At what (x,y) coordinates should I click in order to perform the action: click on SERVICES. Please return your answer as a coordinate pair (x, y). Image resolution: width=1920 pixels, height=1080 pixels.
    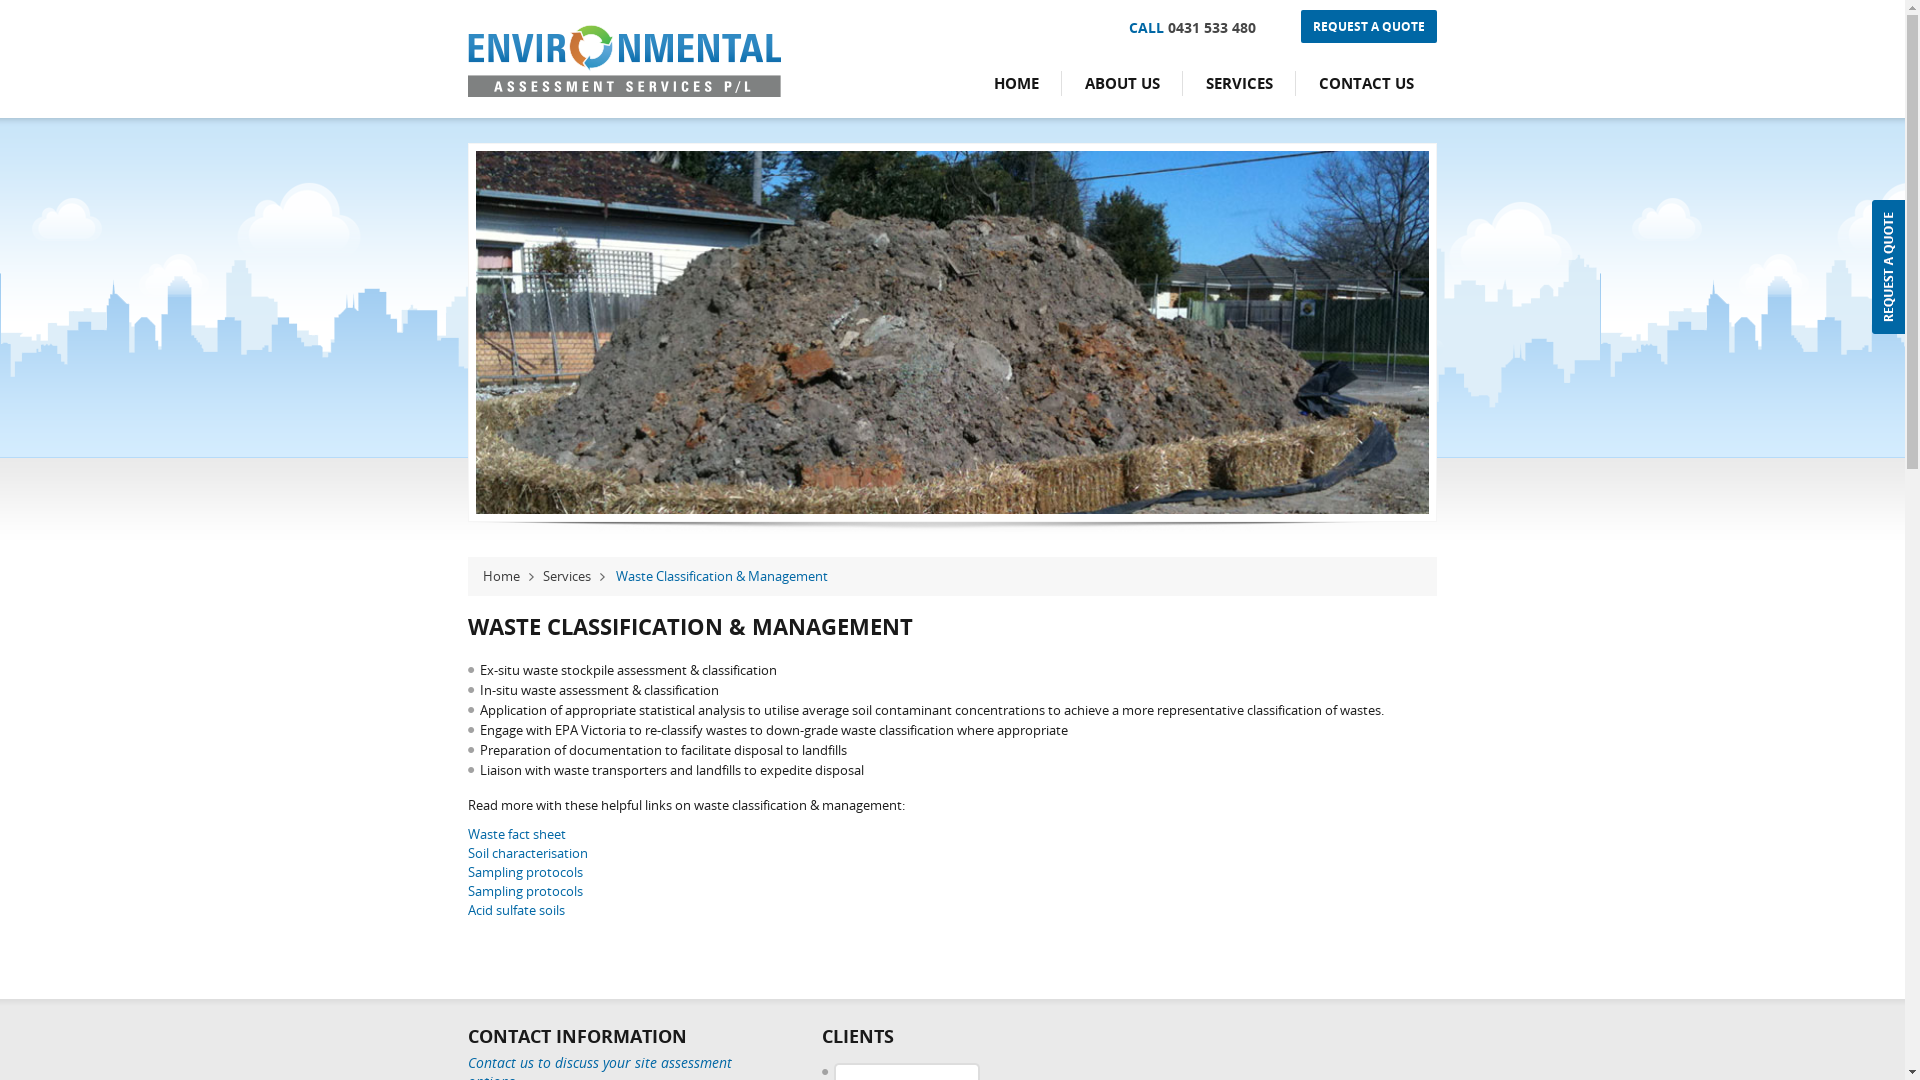
    Looking at the image, I should click on (1240, 83).